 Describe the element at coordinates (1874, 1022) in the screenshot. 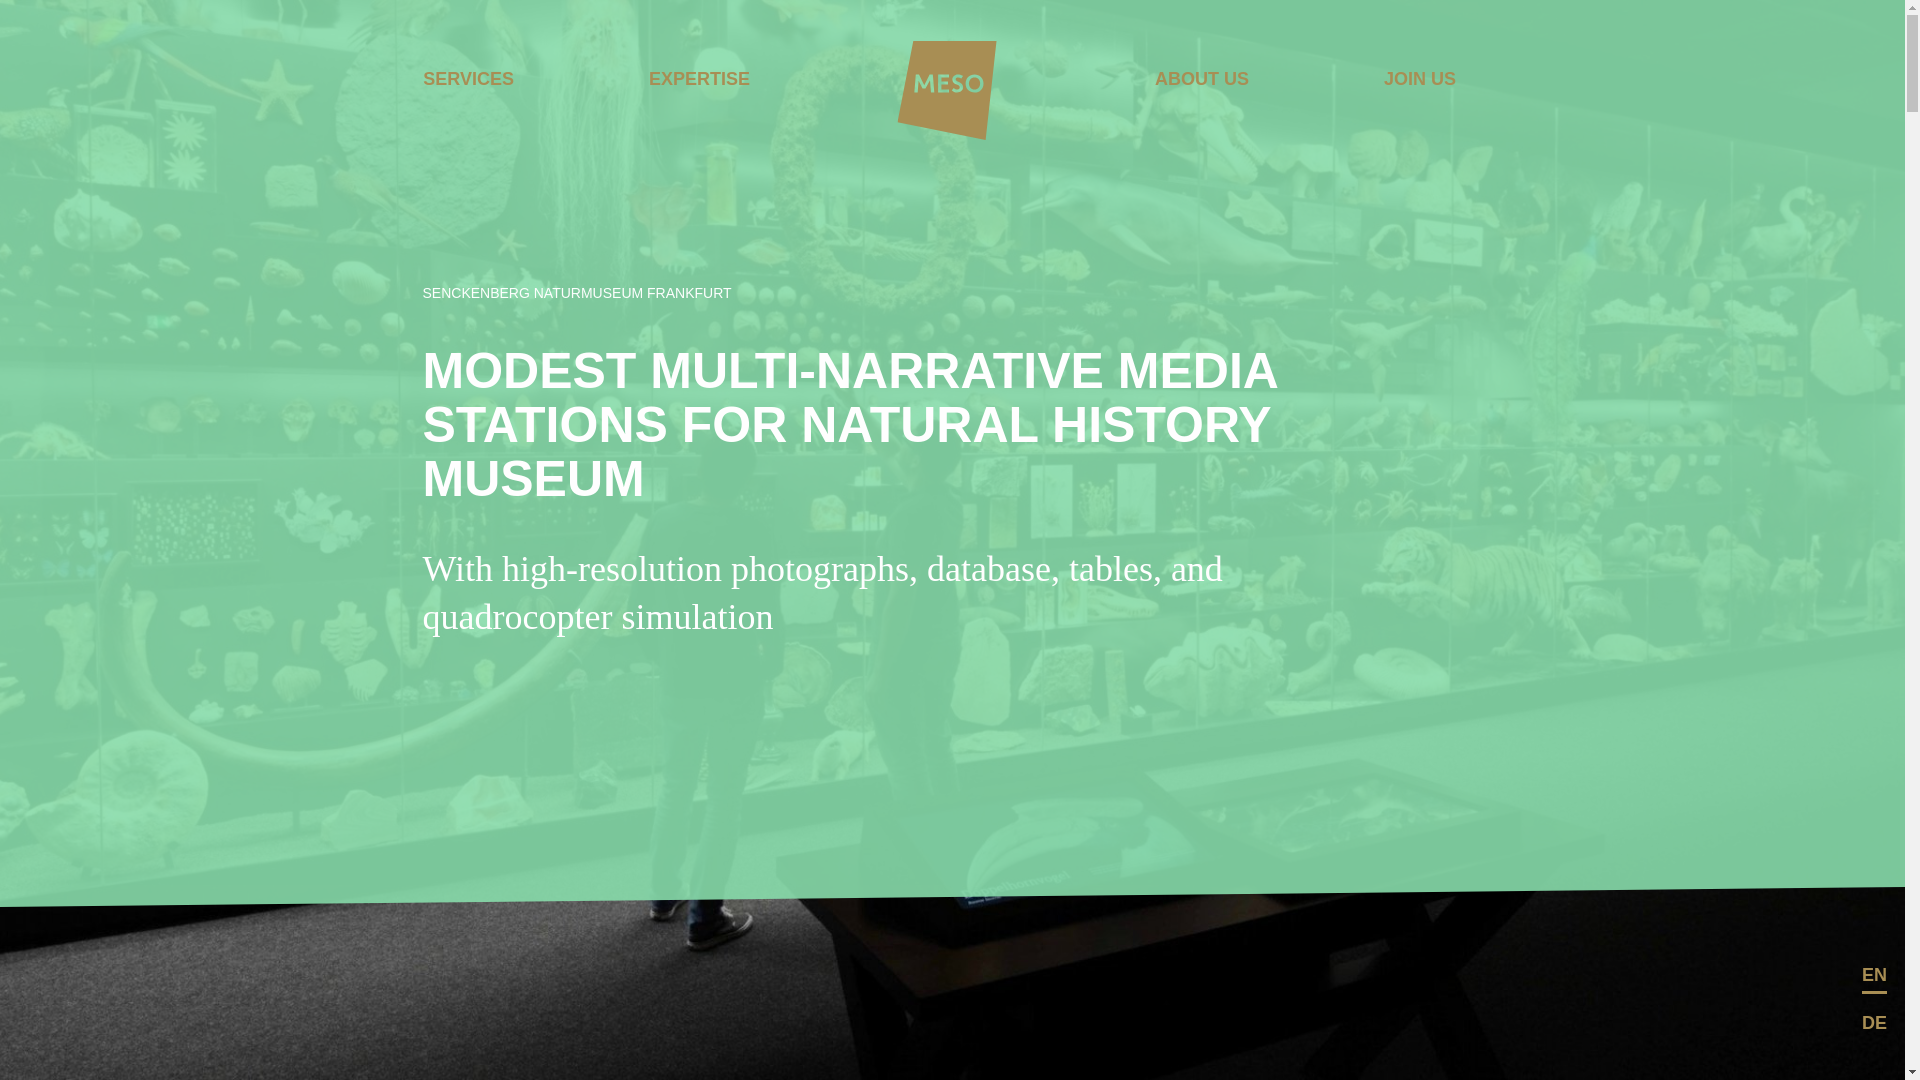

I see `DE` at that location.